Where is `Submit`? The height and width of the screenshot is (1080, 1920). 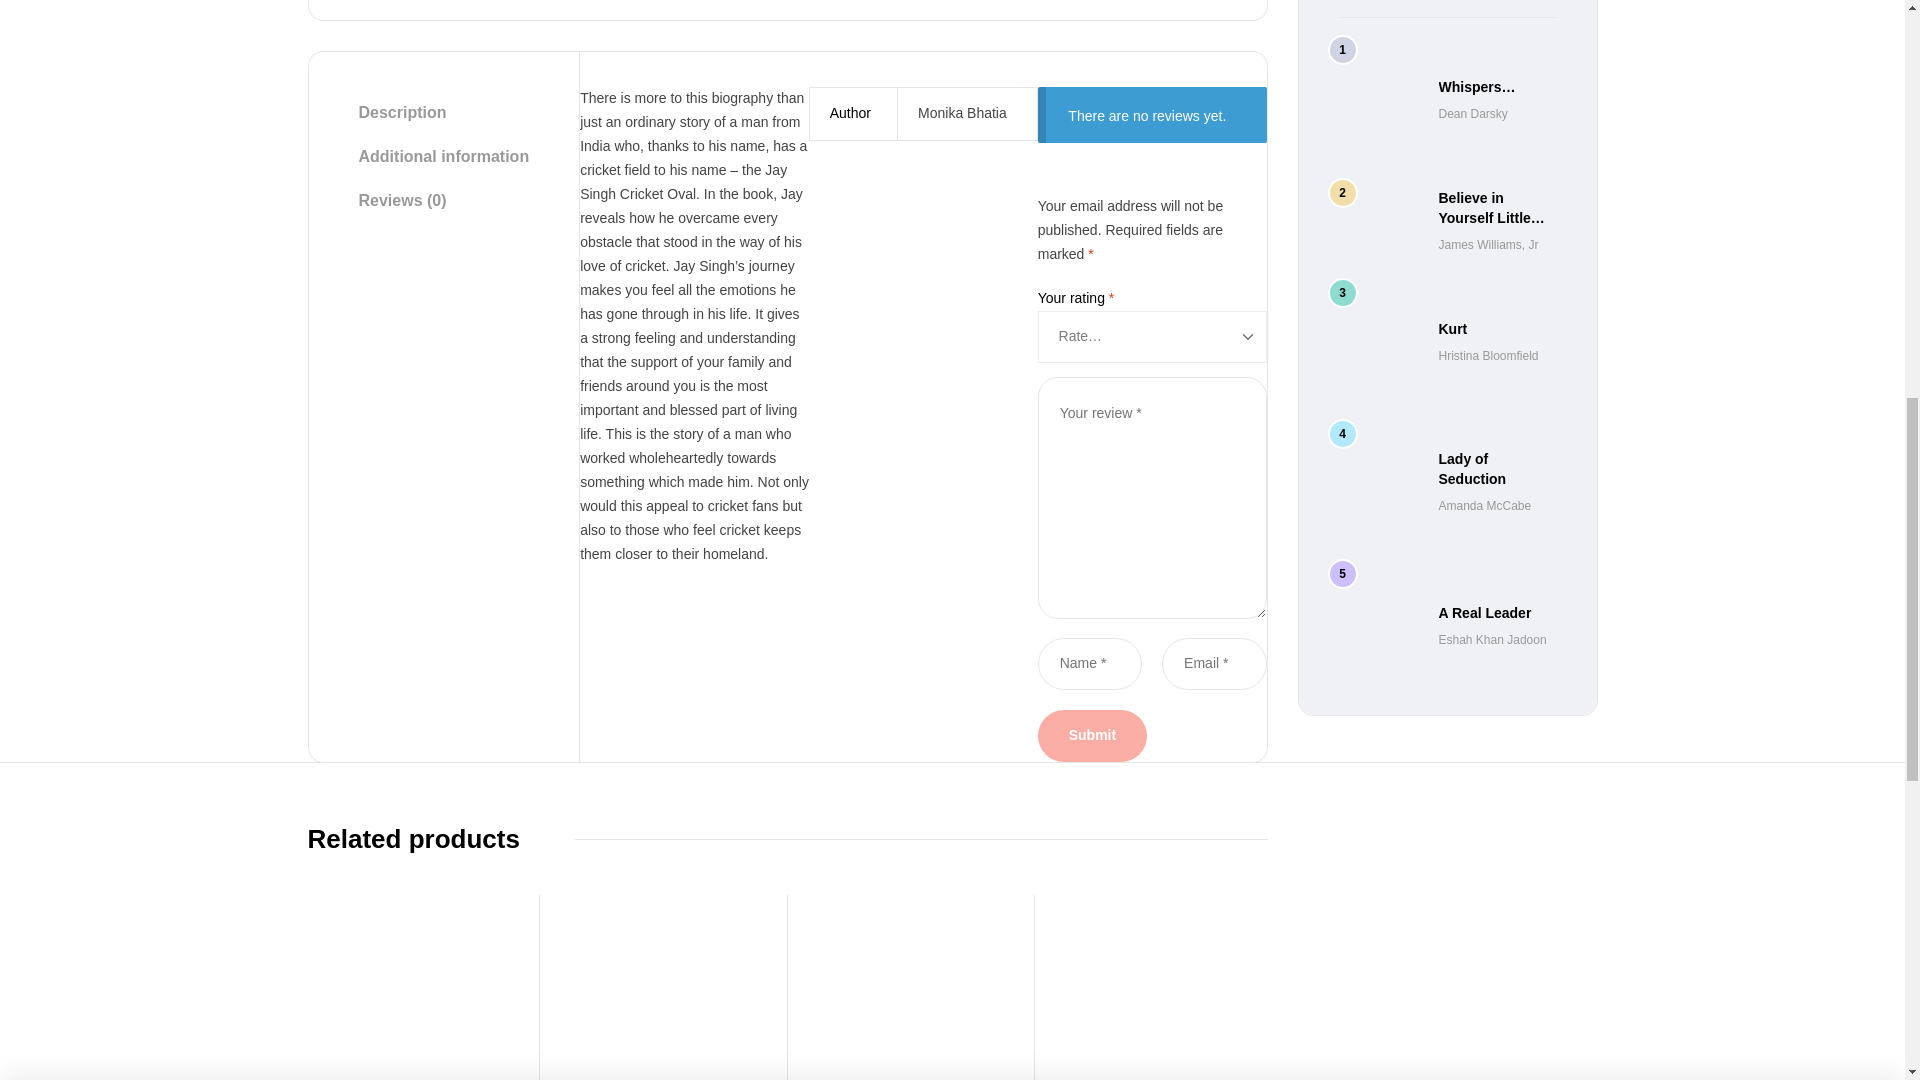
Submit is located at coordinates (1092, 736).